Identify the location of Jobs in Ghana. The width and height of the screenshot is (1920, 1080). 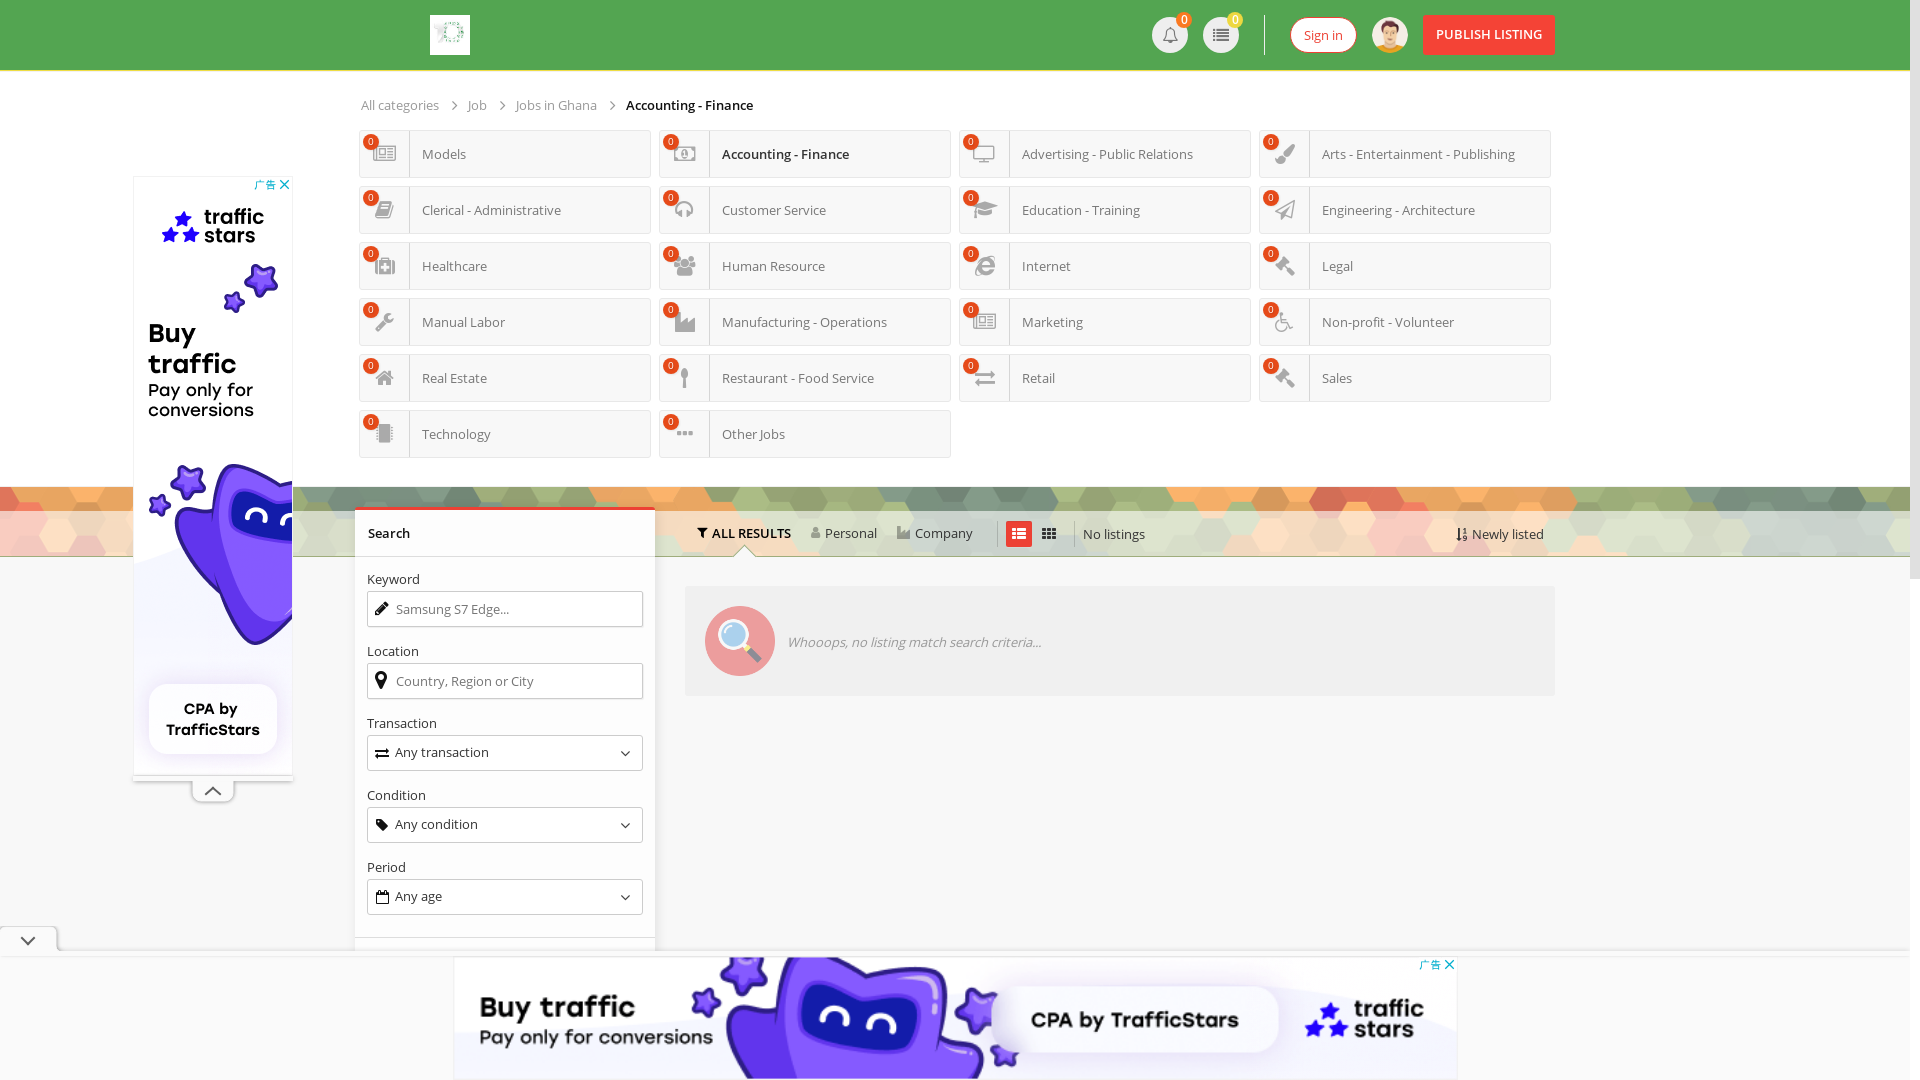
(566, 105).